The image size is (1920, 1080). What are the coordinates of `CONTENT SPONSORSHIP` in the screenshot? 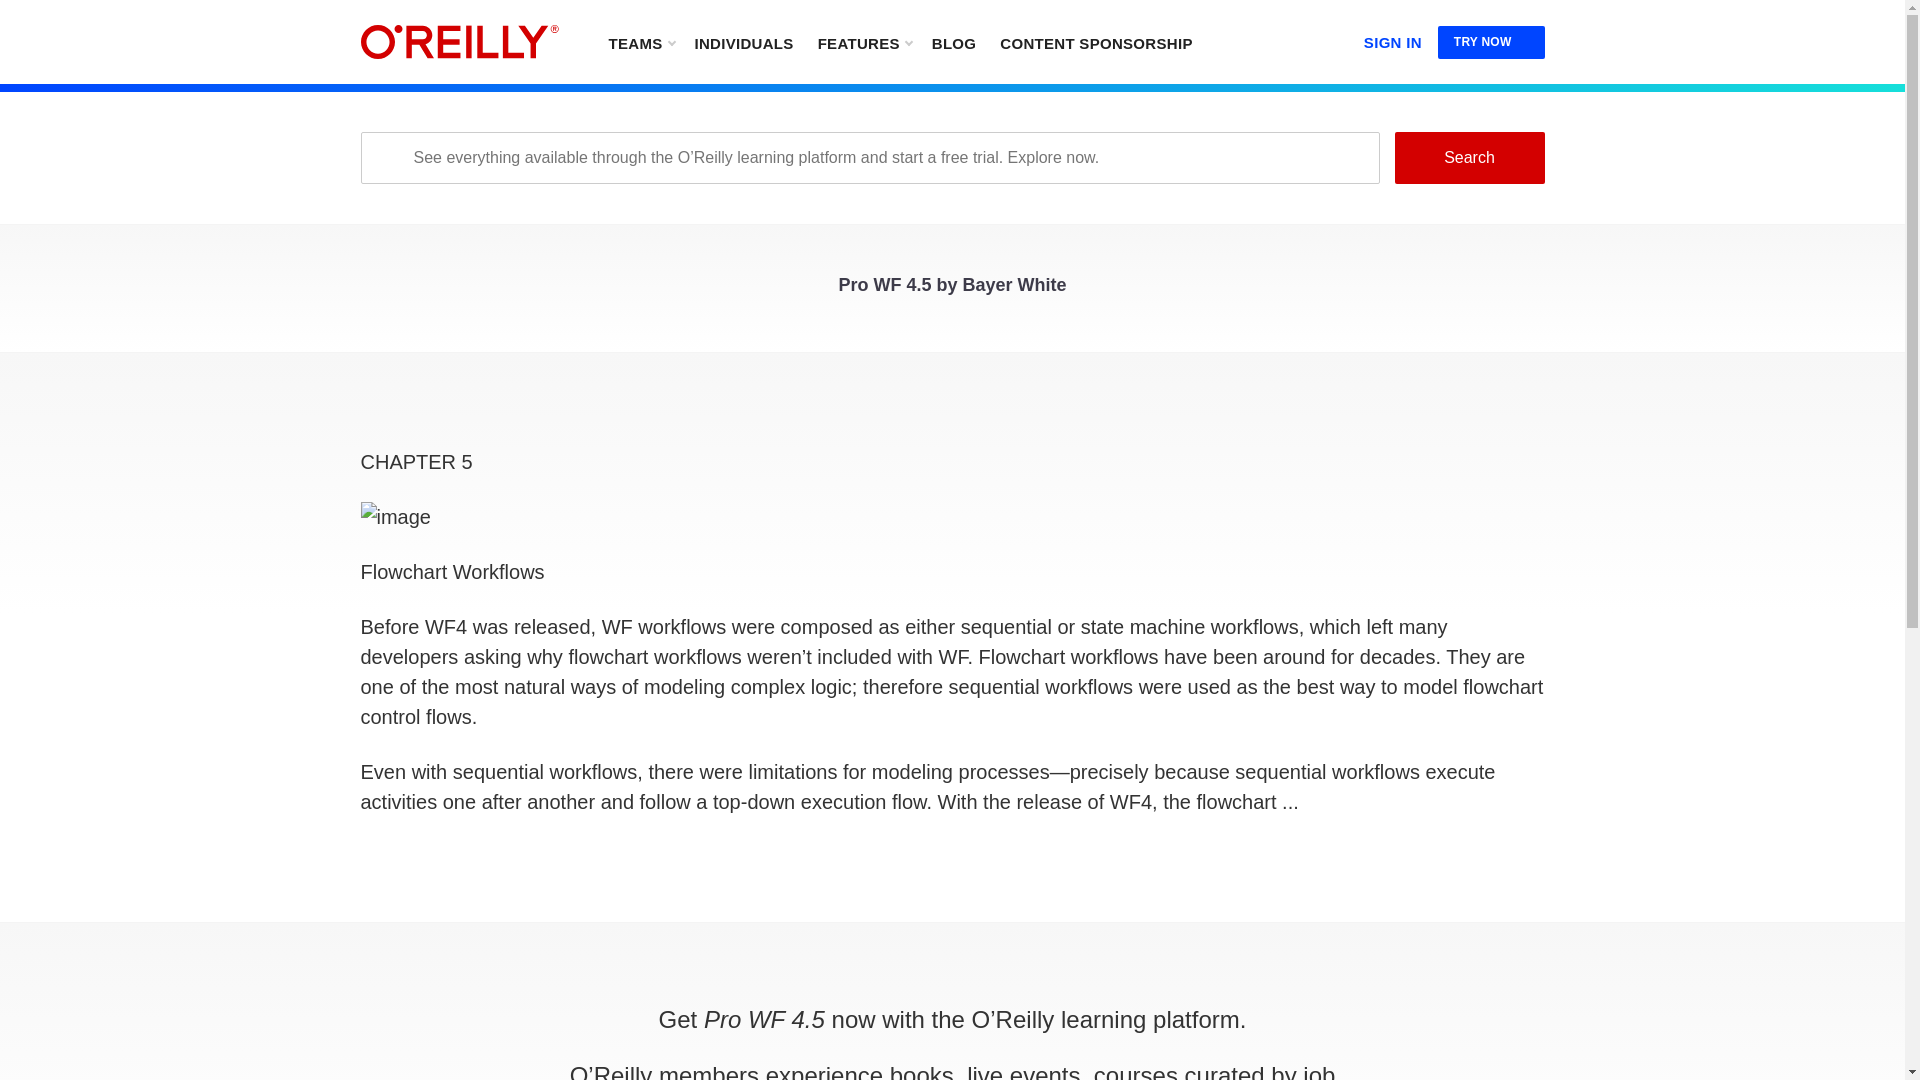 It's located at (1096, 42).